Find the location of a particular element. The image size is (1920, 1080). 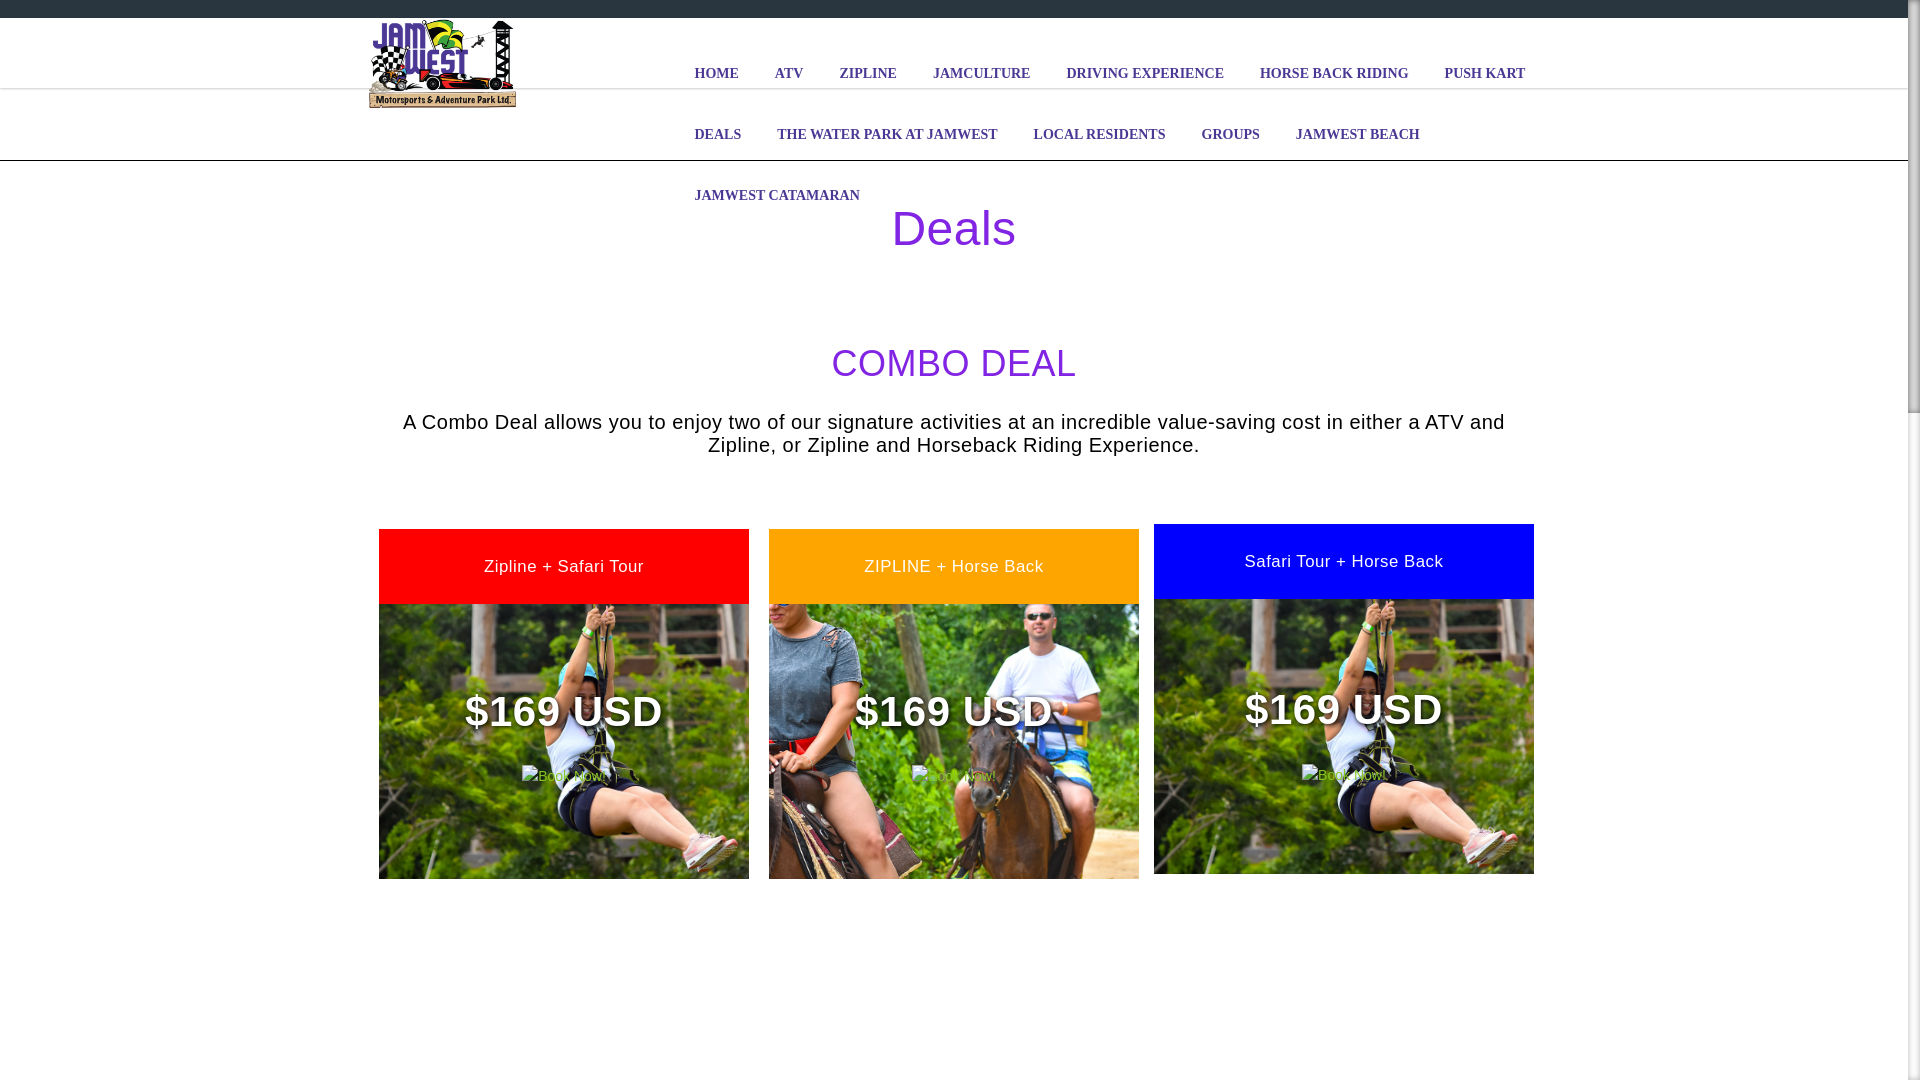

Book Now! is located at coordinates (564, 776).